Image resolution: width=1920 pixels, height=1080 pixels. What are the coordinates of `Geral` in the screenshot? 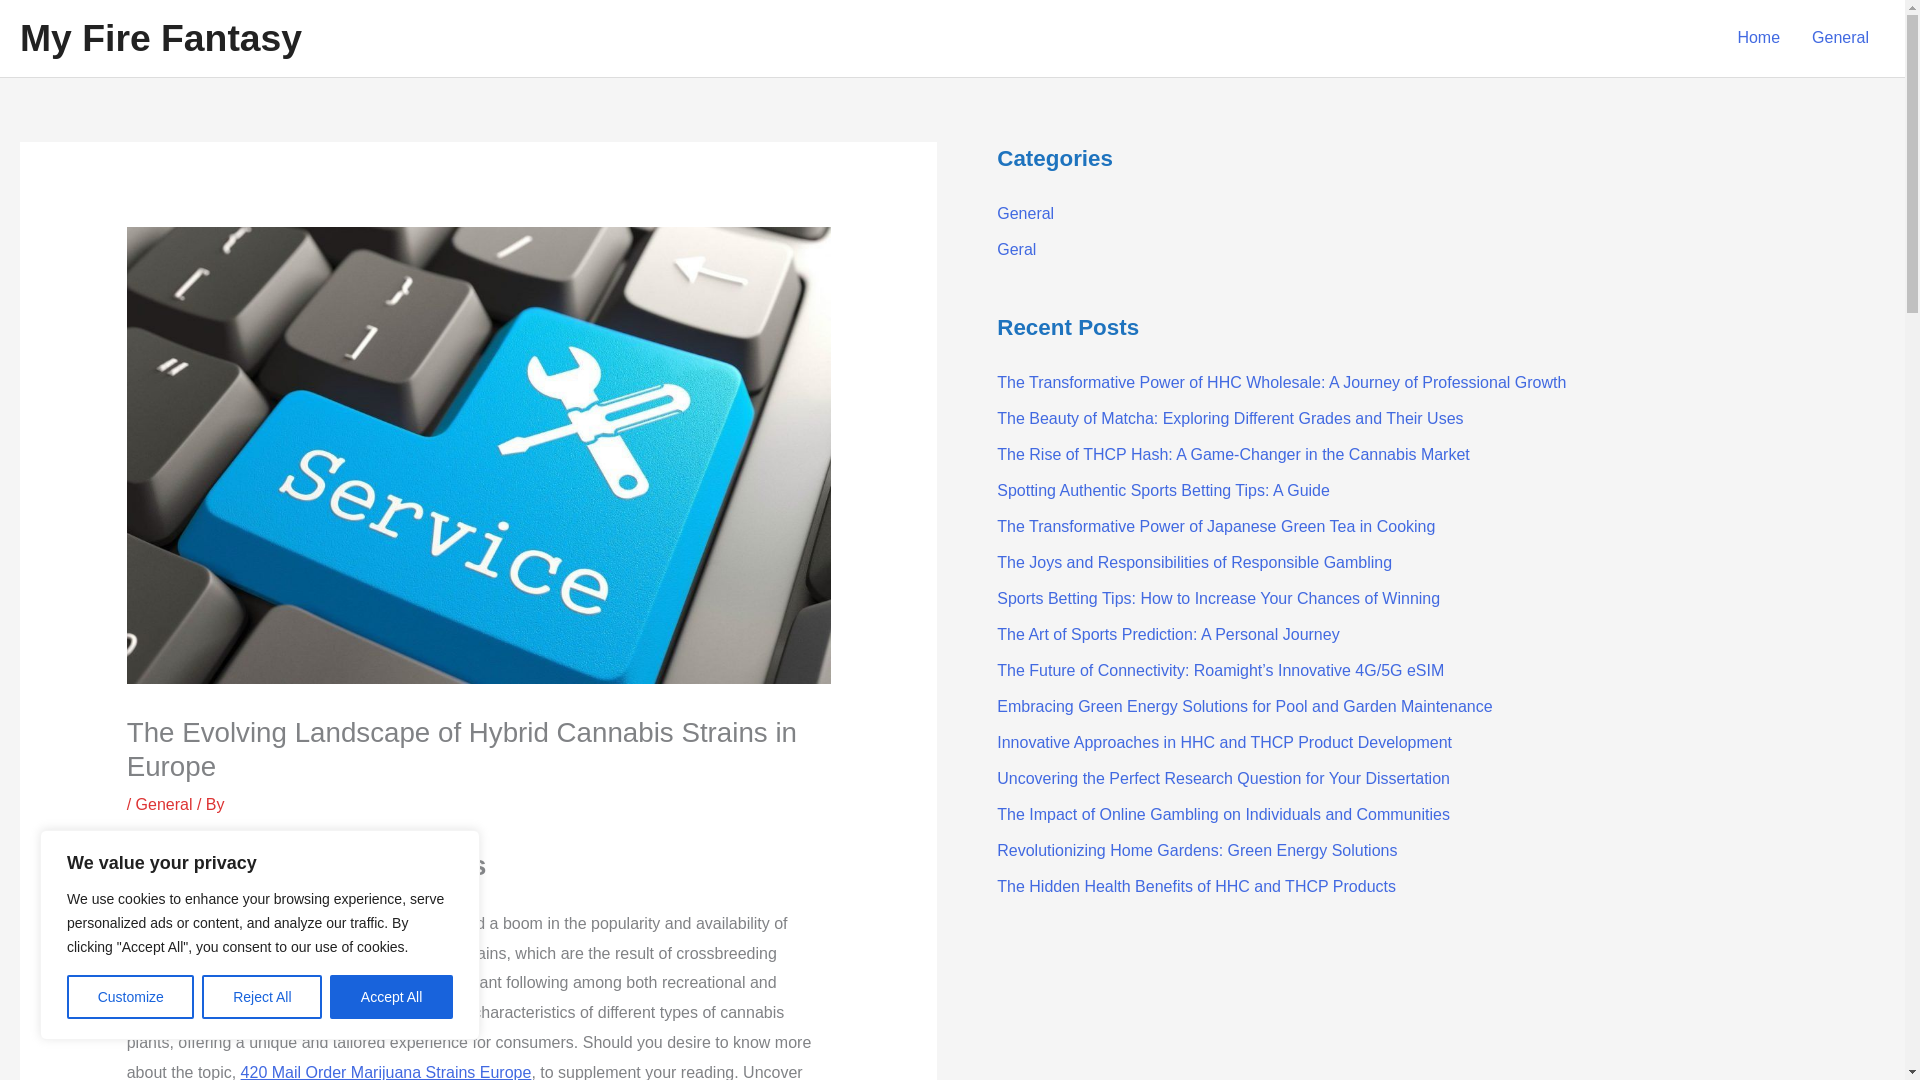 It's located at (1016, 249).